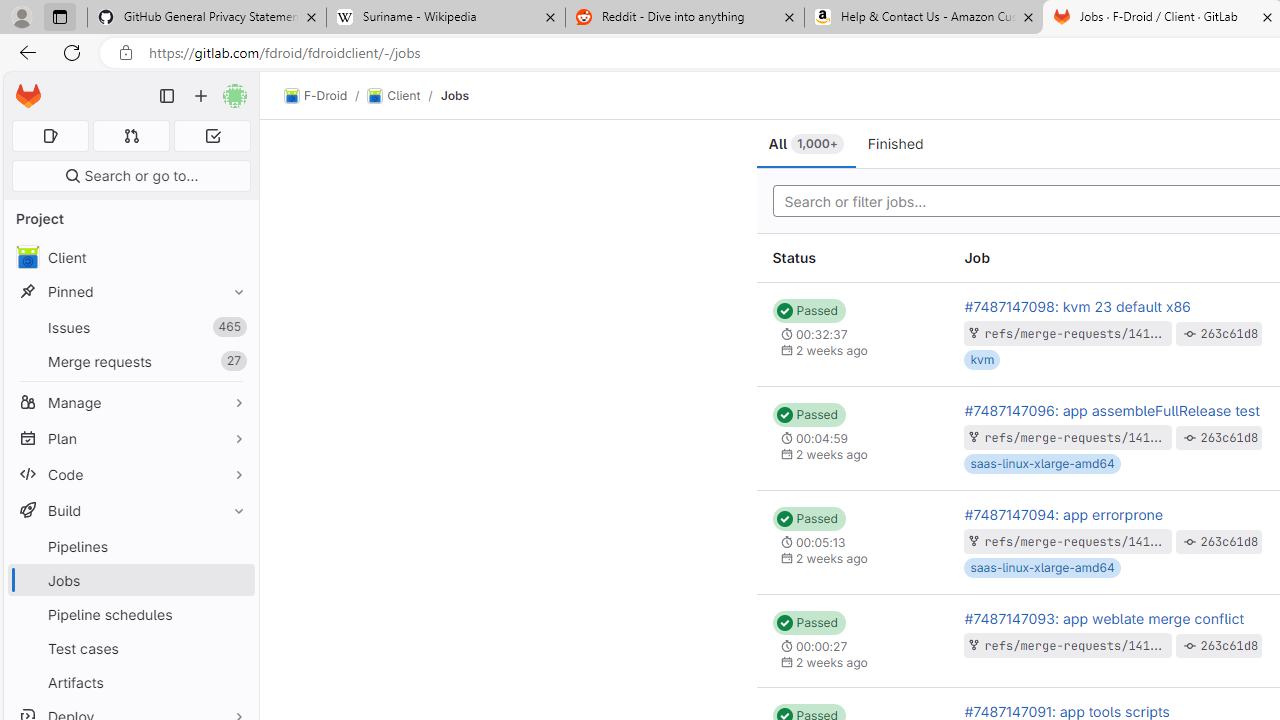 This screenshot has width=1280, height=720. Describe the element at coordinates (684, 18) in the screenshot. I see `Reddit - Dive into anything` at that location.